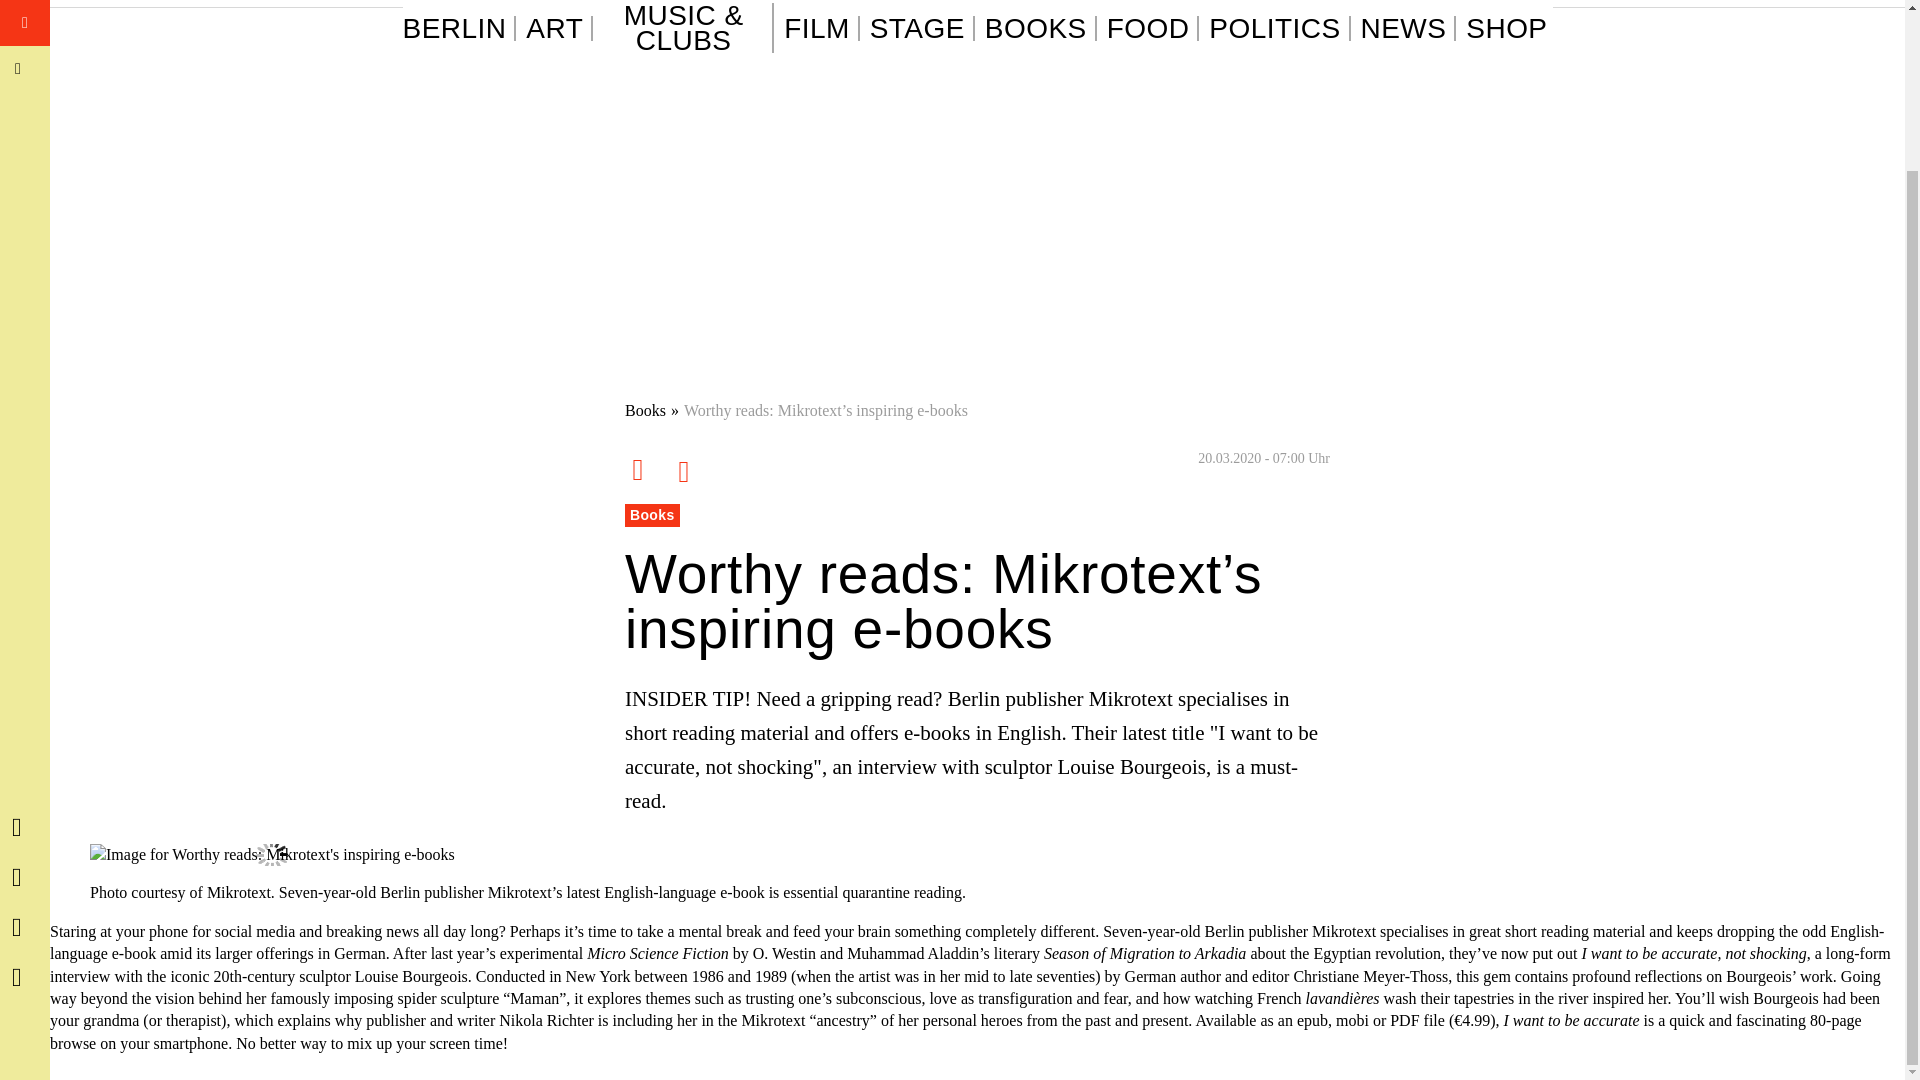 The height and width of the screenshot is (1080, 1920). I want to click on News, so click(1409, 28).